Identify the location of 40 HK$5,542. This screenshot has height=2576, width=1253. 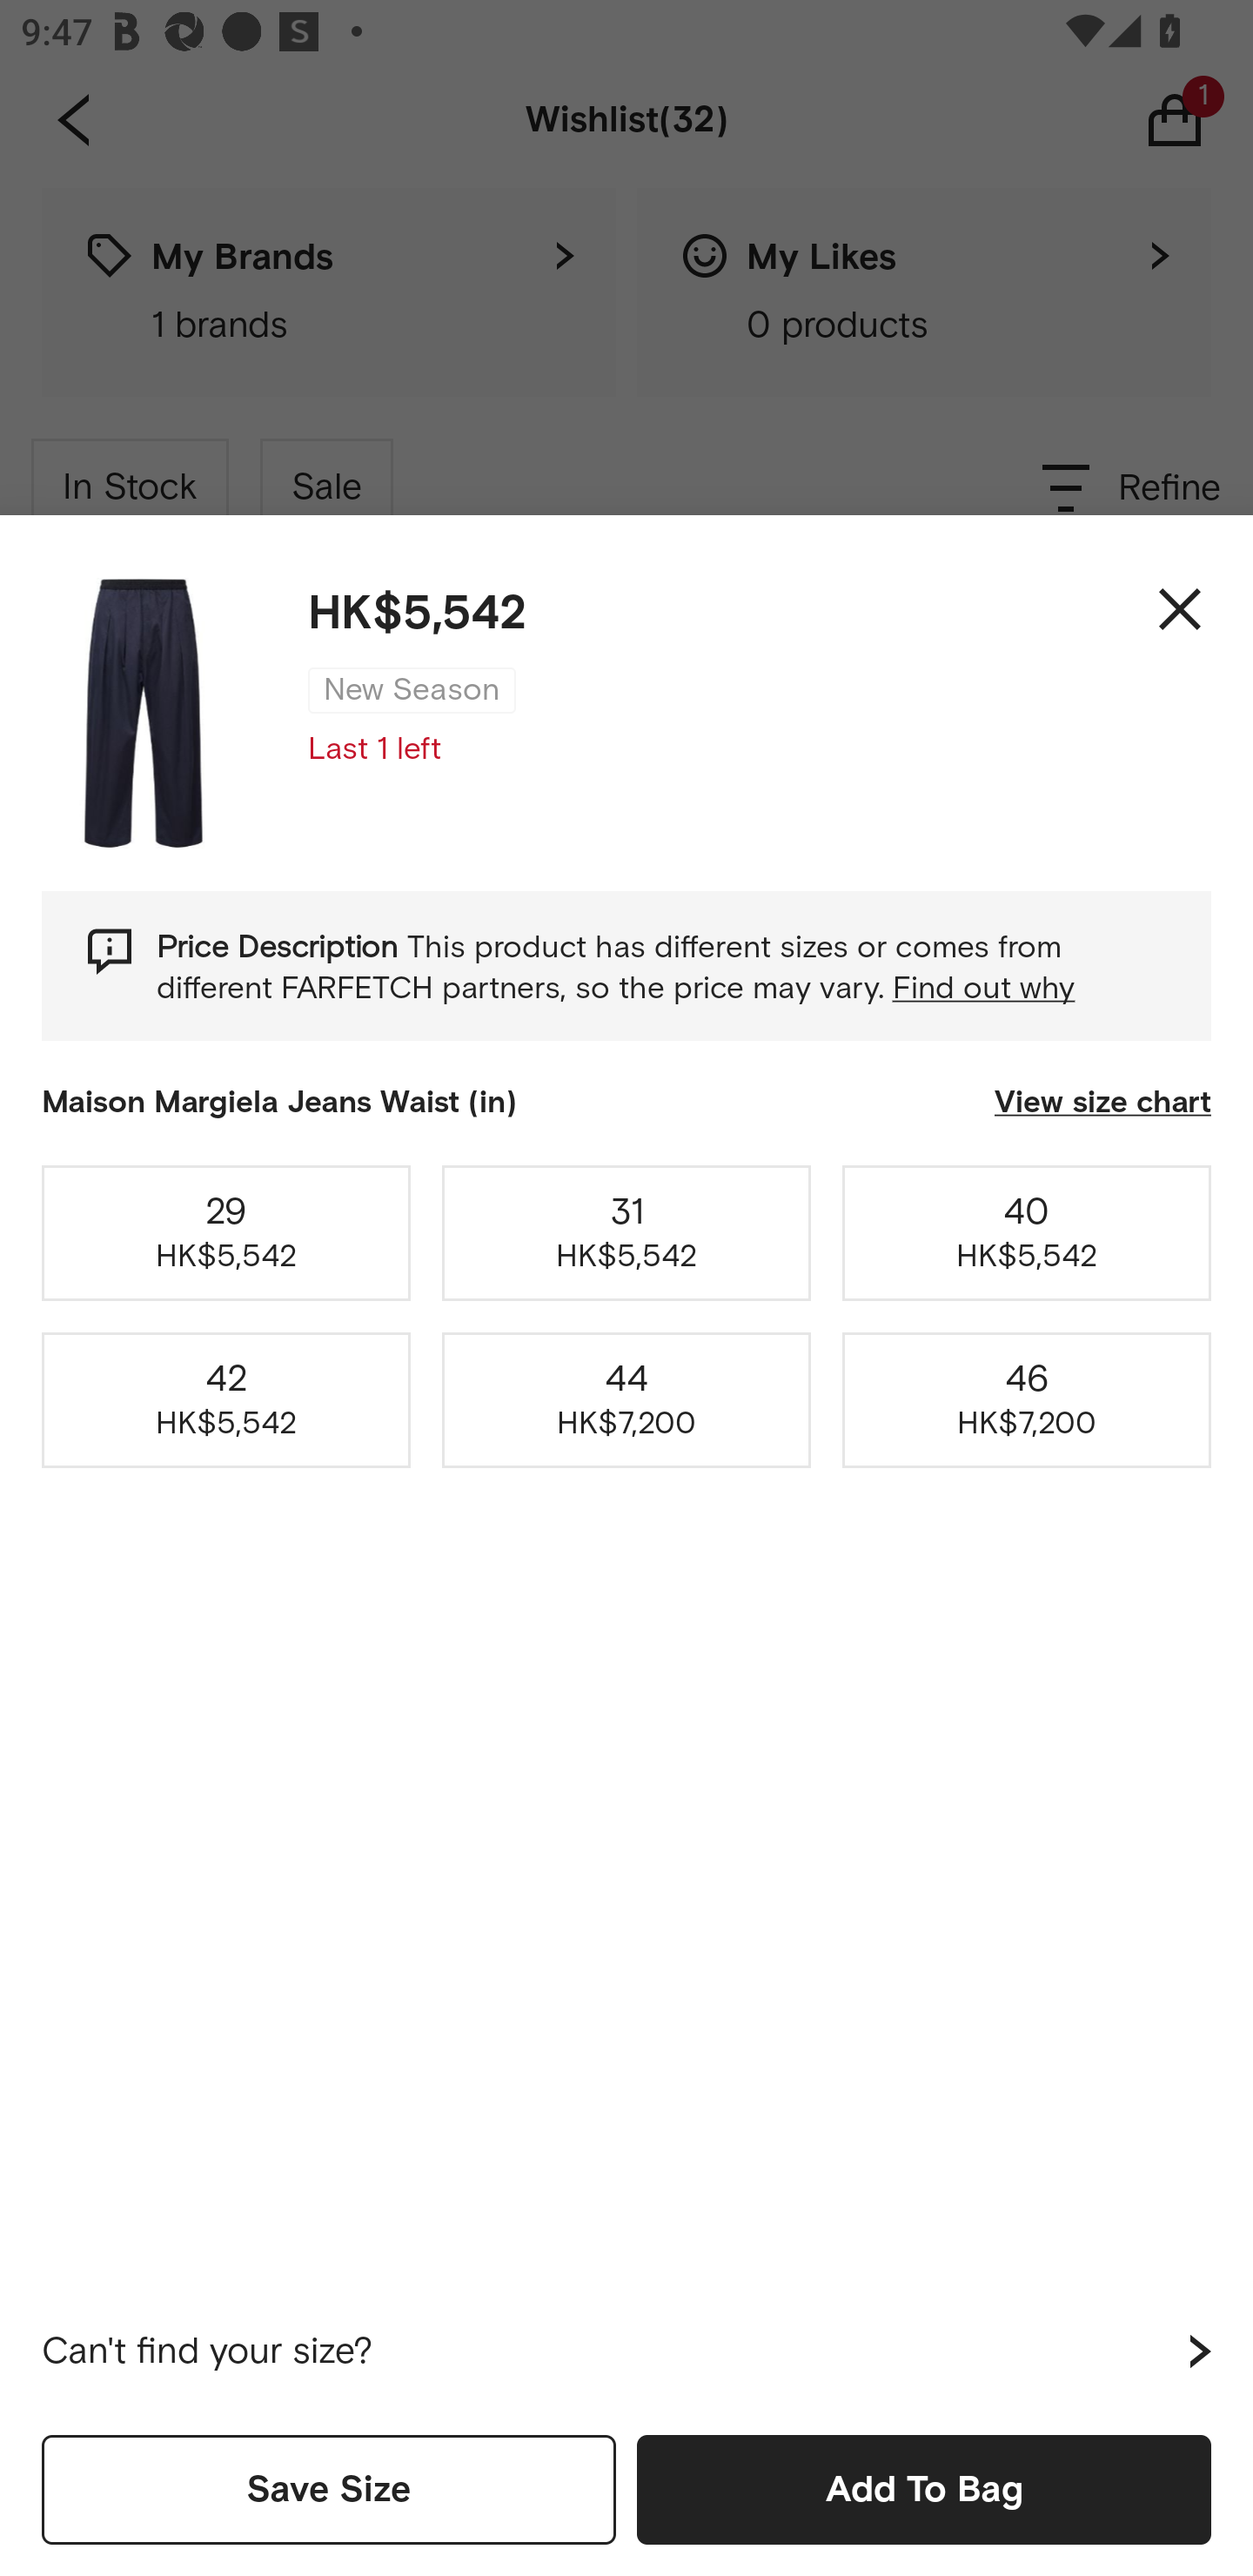
(1027, 1232).